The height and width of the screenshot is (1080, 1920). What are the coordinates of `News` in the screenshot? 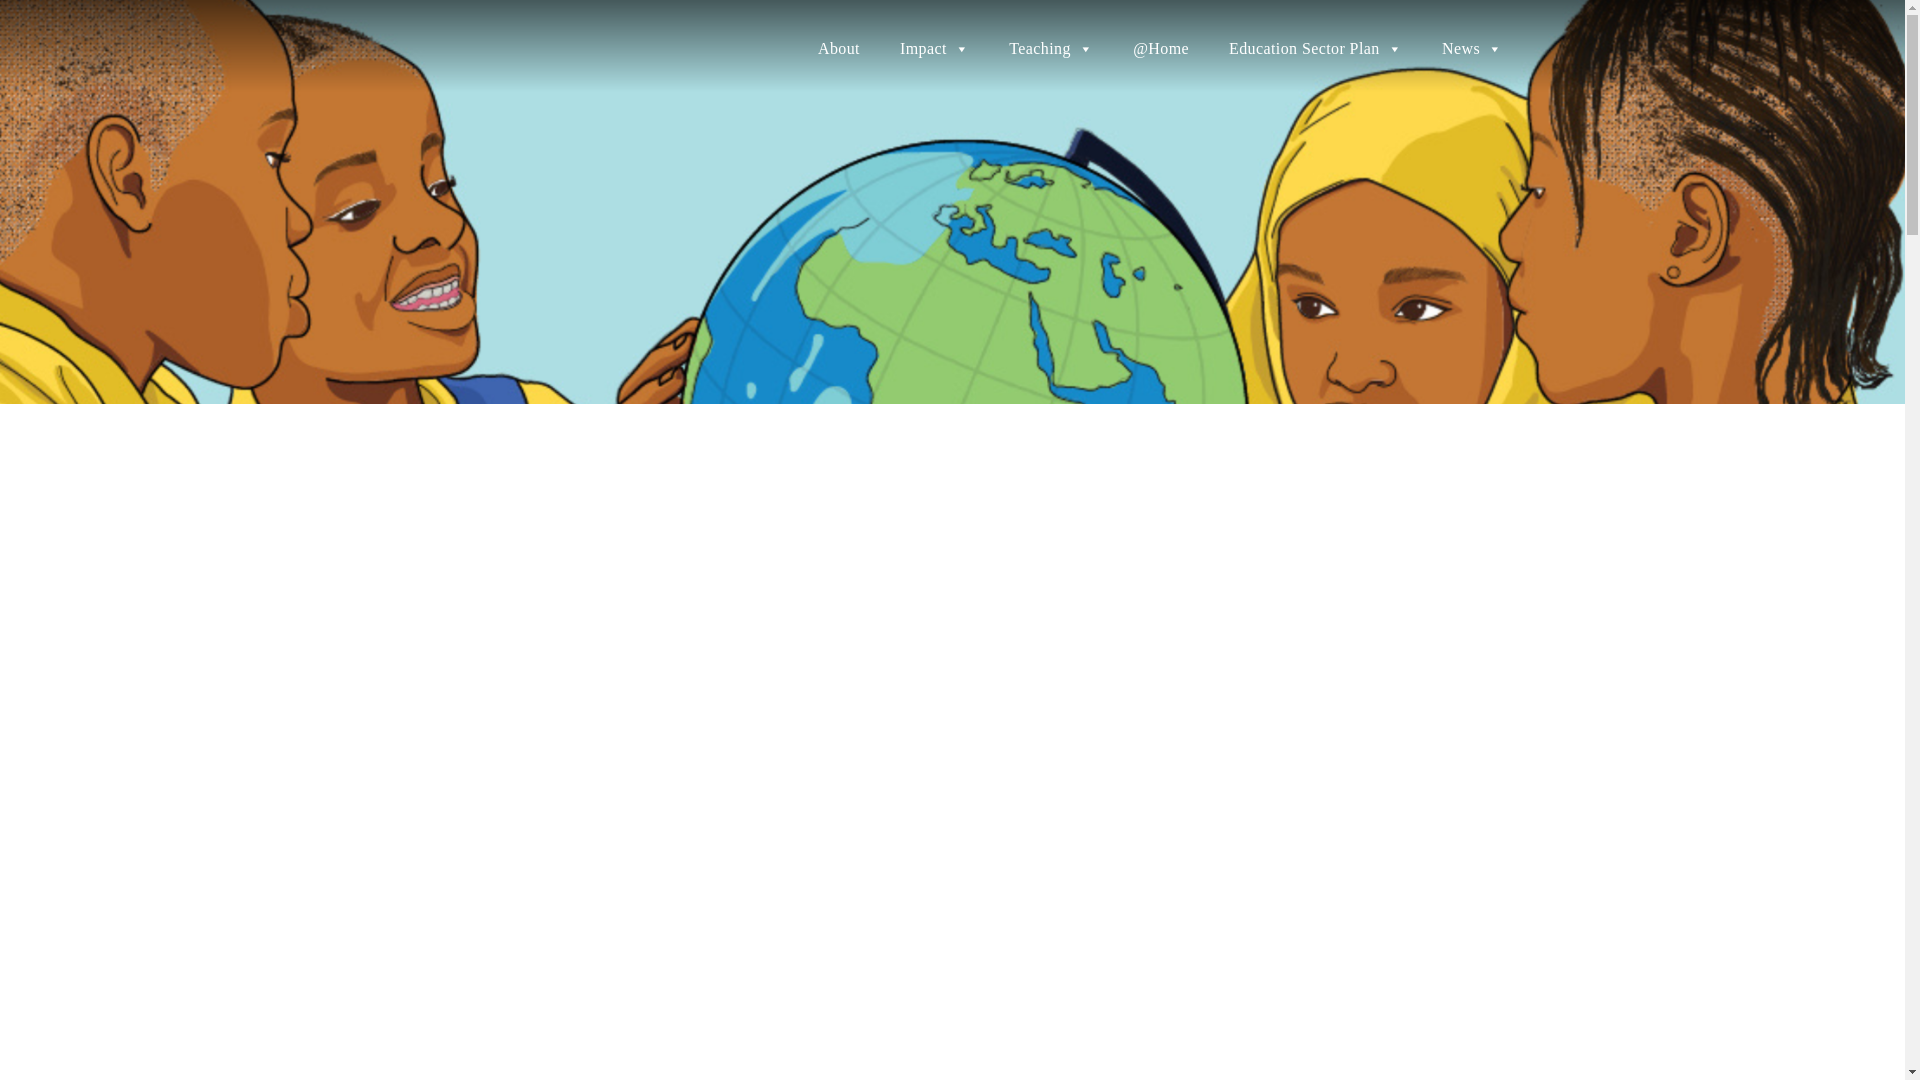 It's located at (1472, 49).